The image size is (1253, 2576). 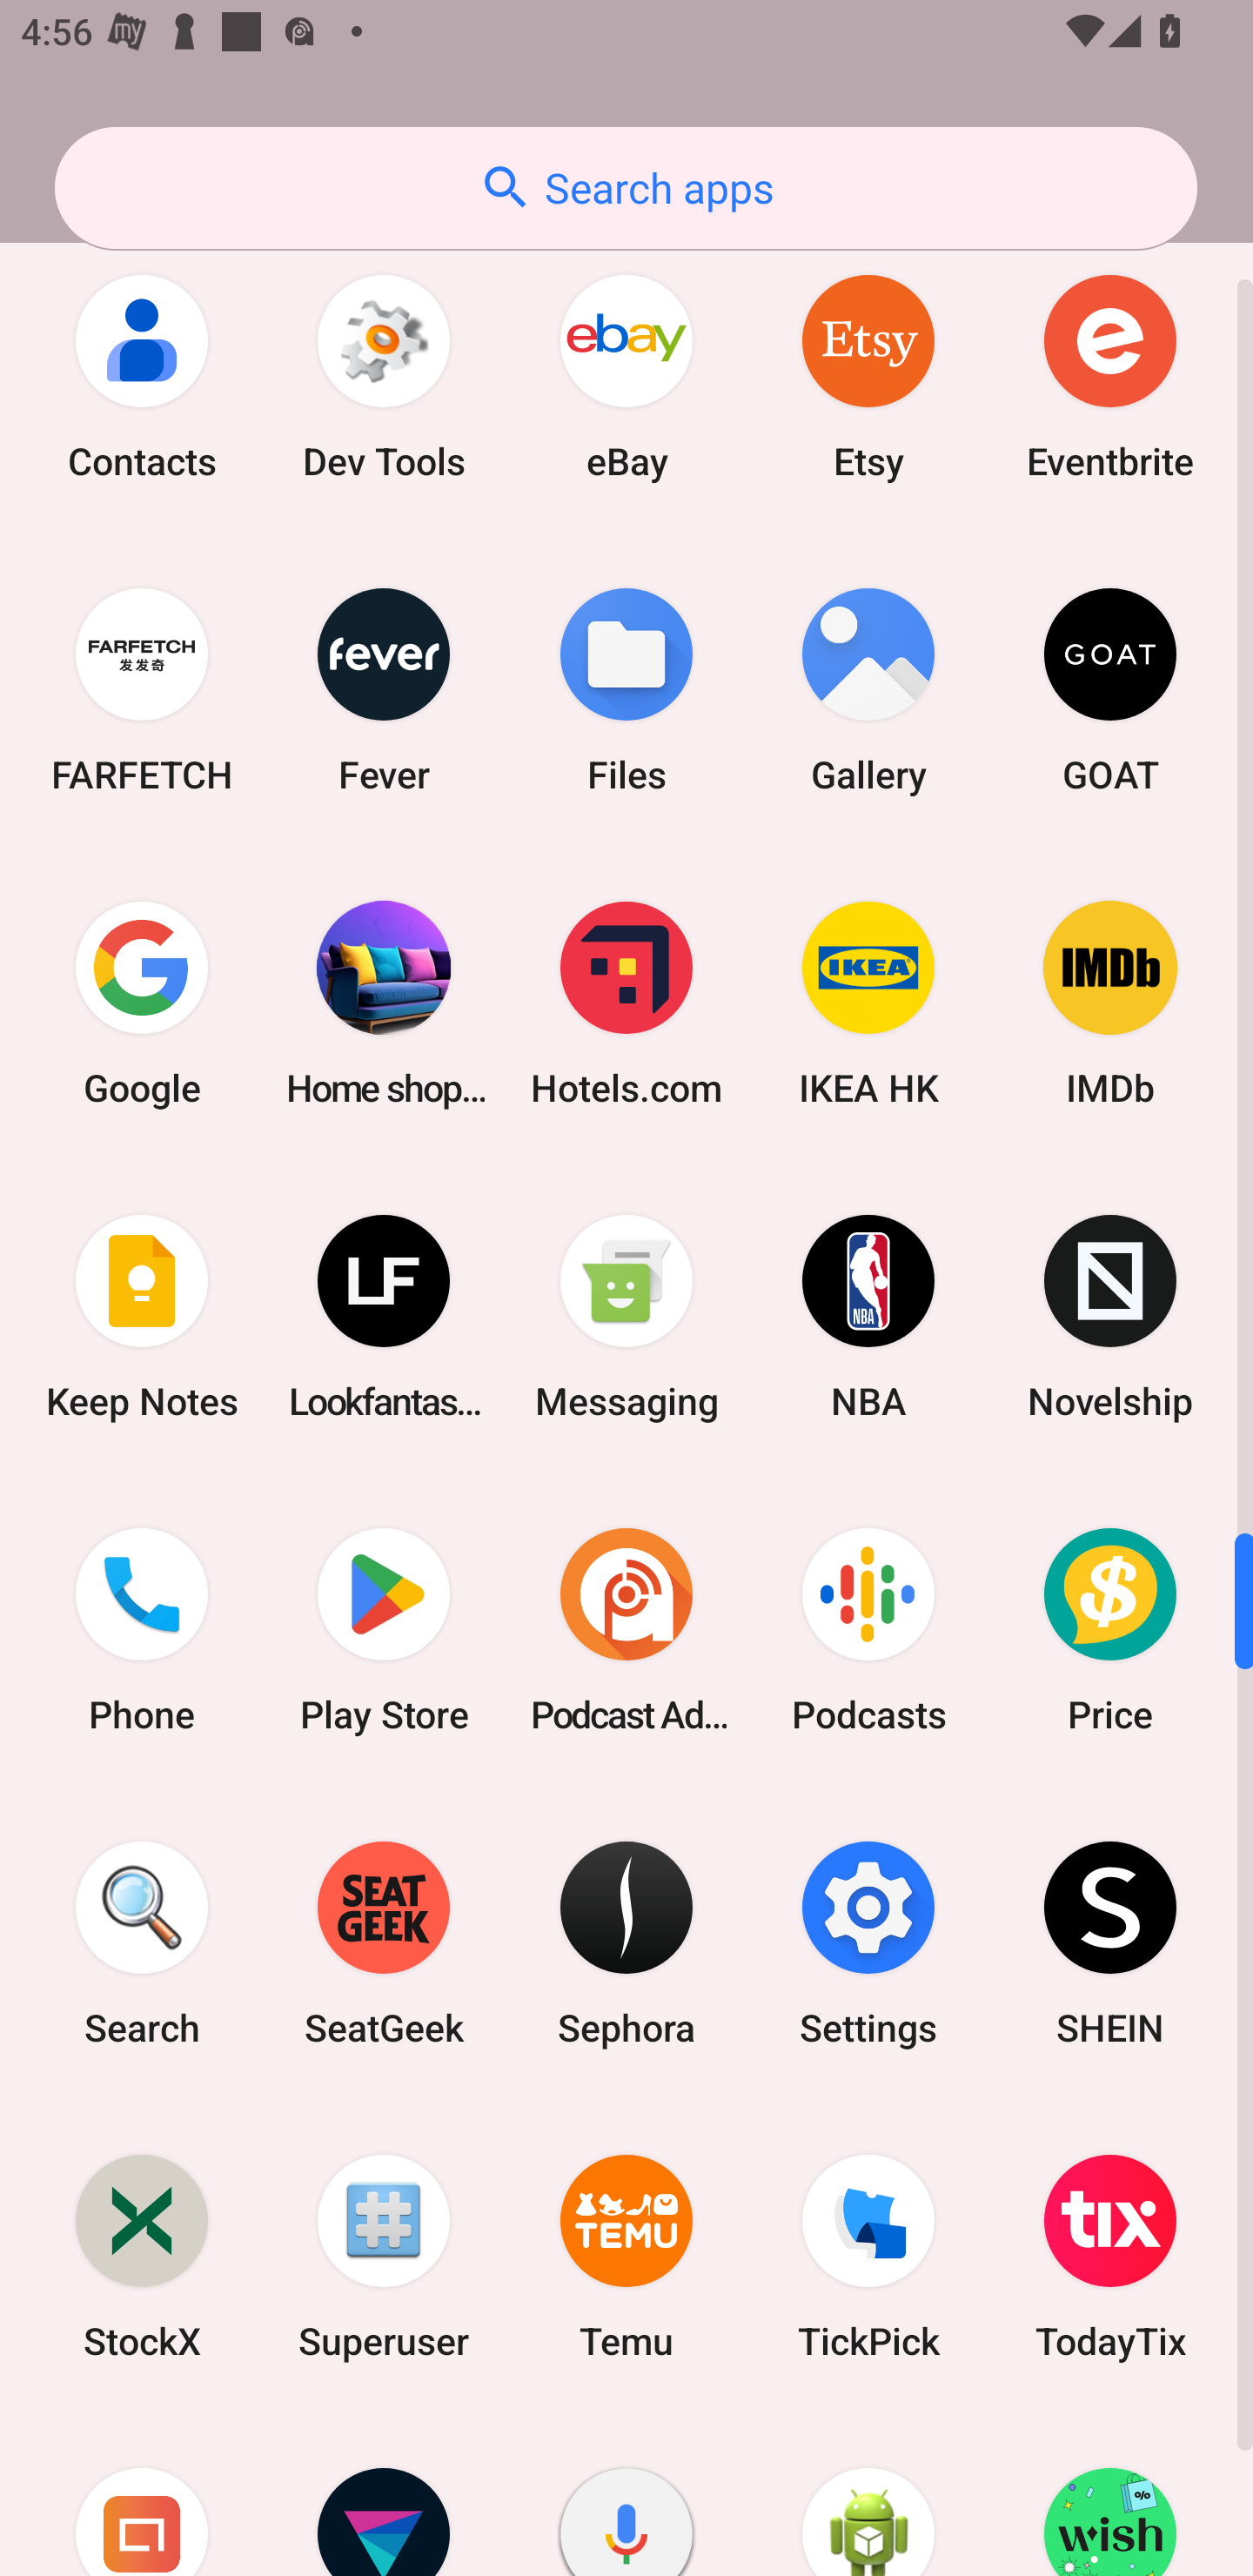 I want to click on Superuser, so click(x=384, y=2256).